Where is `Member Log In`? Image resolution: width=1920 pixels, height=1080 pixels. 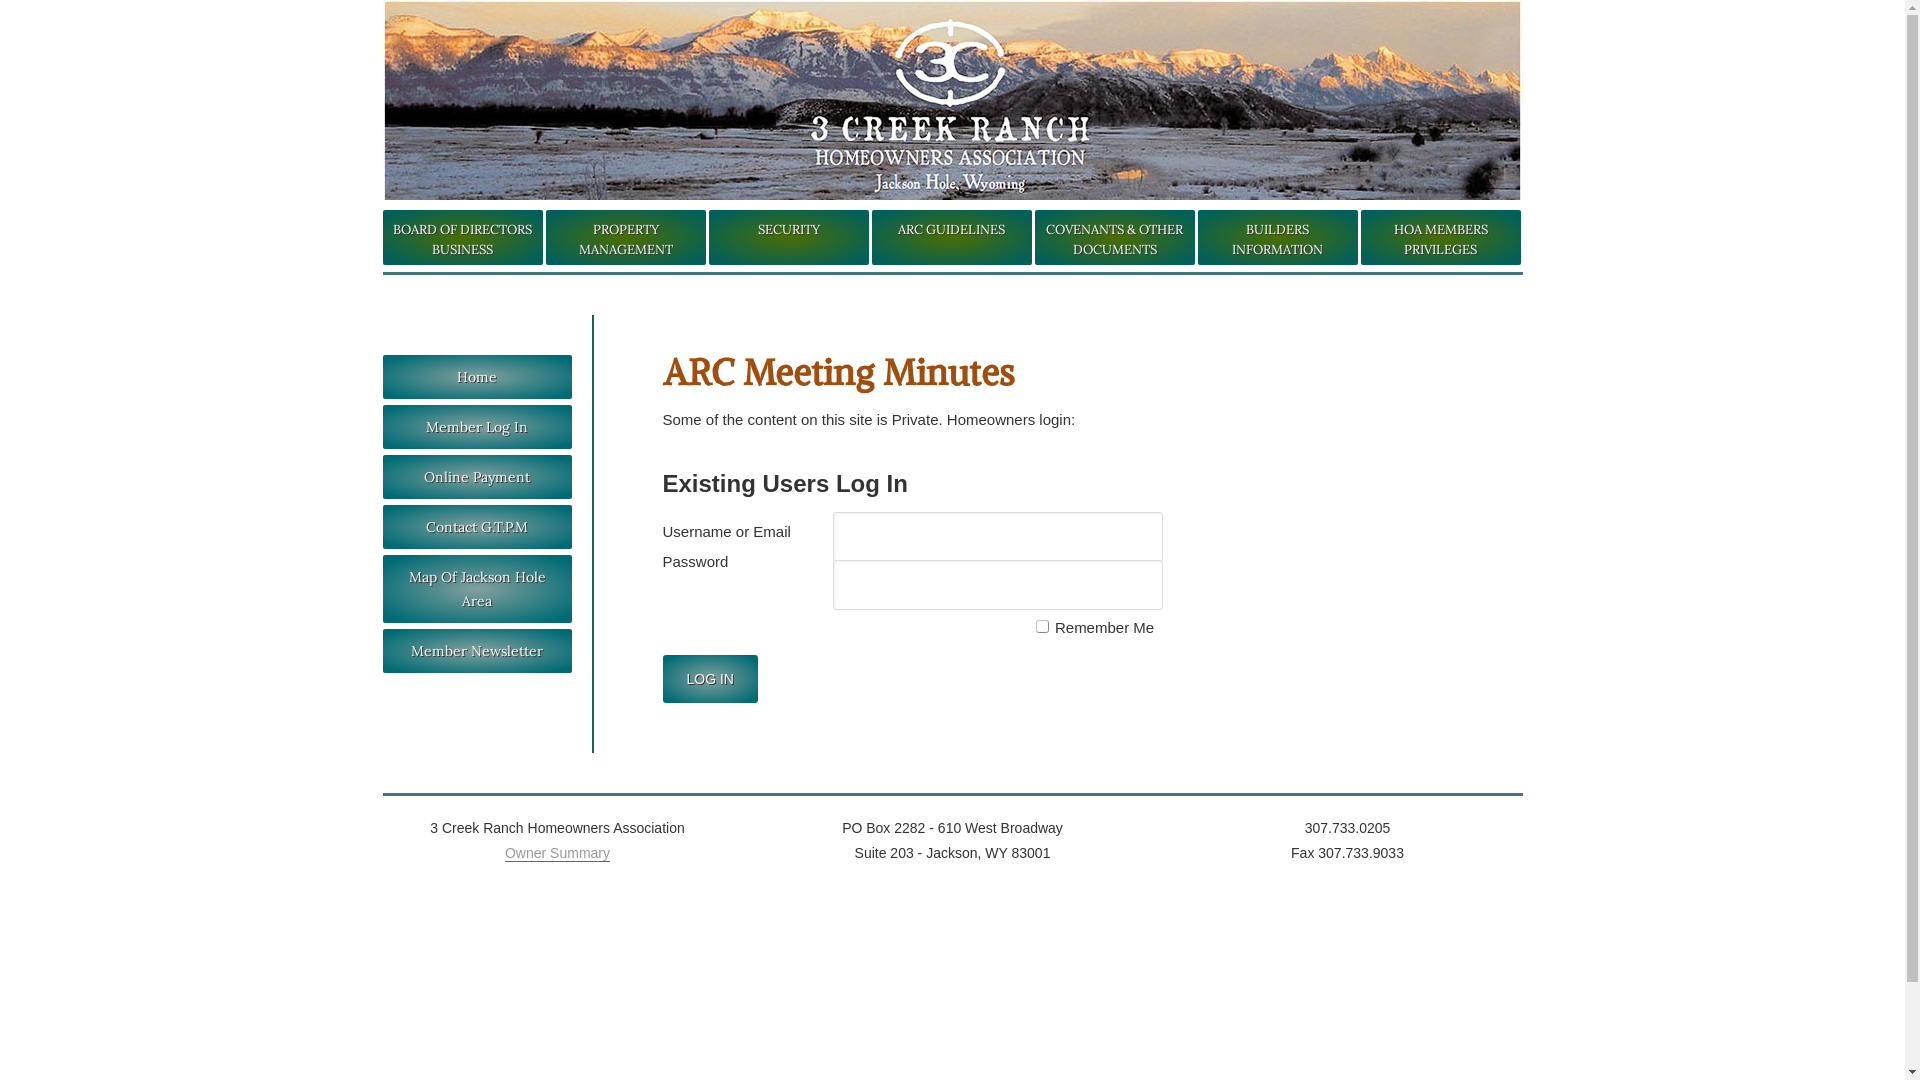
Member Log In is located at coordinates (476, 427).